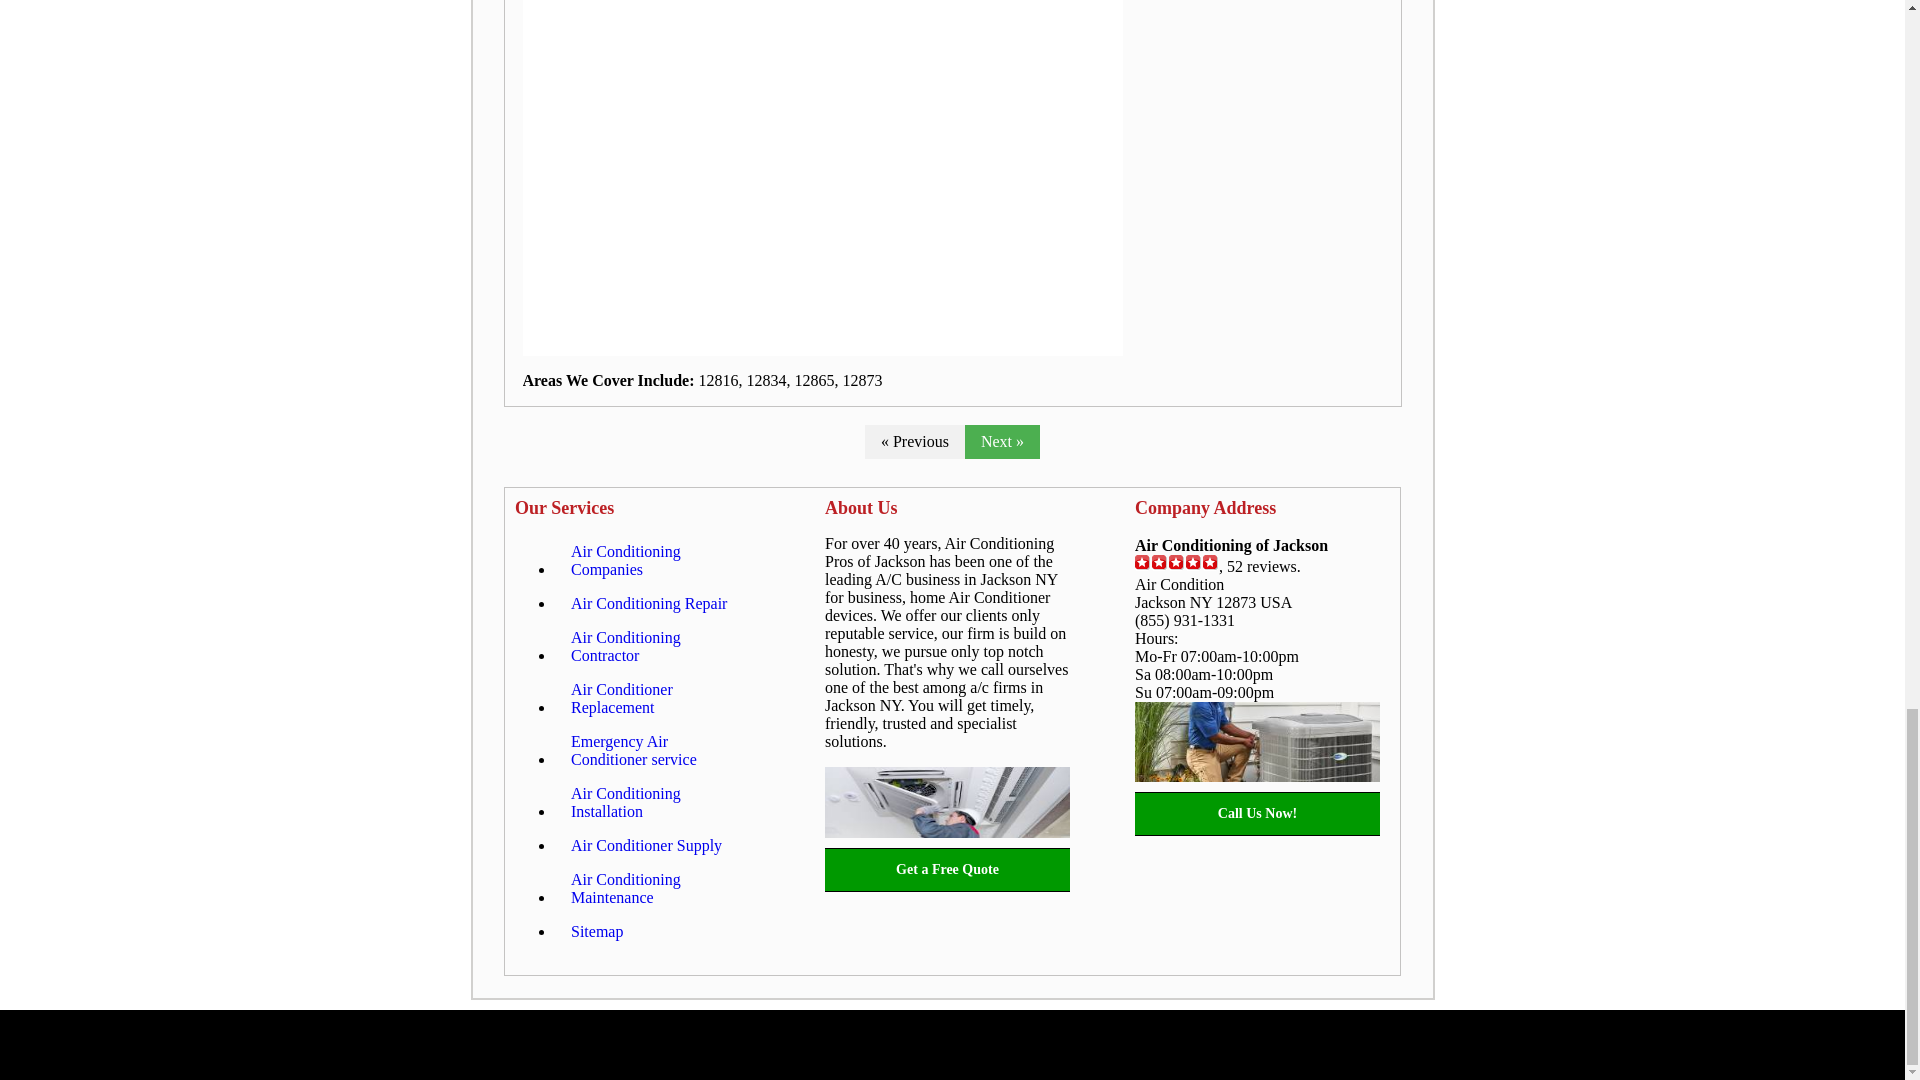  What do you see at coordinates (657, 560) in the screenshot?
I see `Air Conditioning Companies` at bounding box center [657, 560].